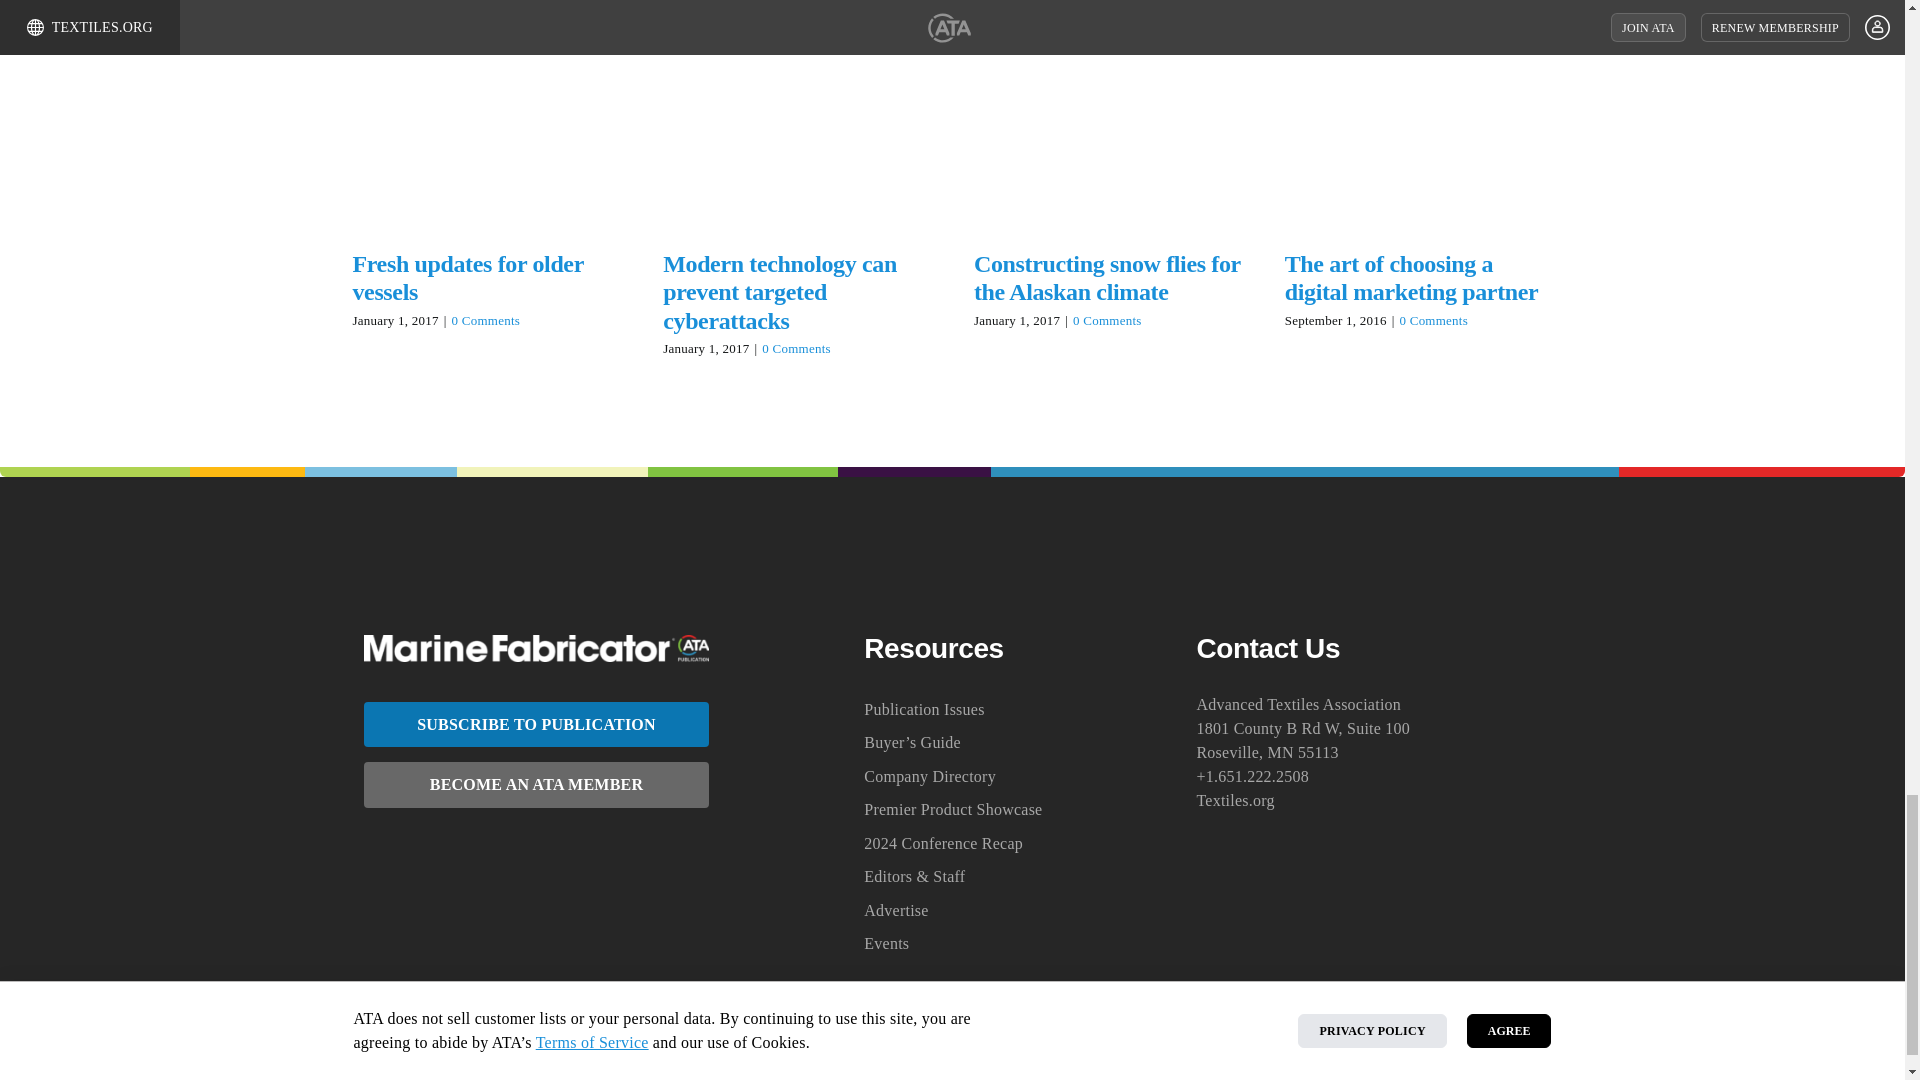 This screenshot has width=1920, height=1080. Describe the element at coordinates (467, 278) in the screenshot. I see `Fresh updates for older vessels` at that location.